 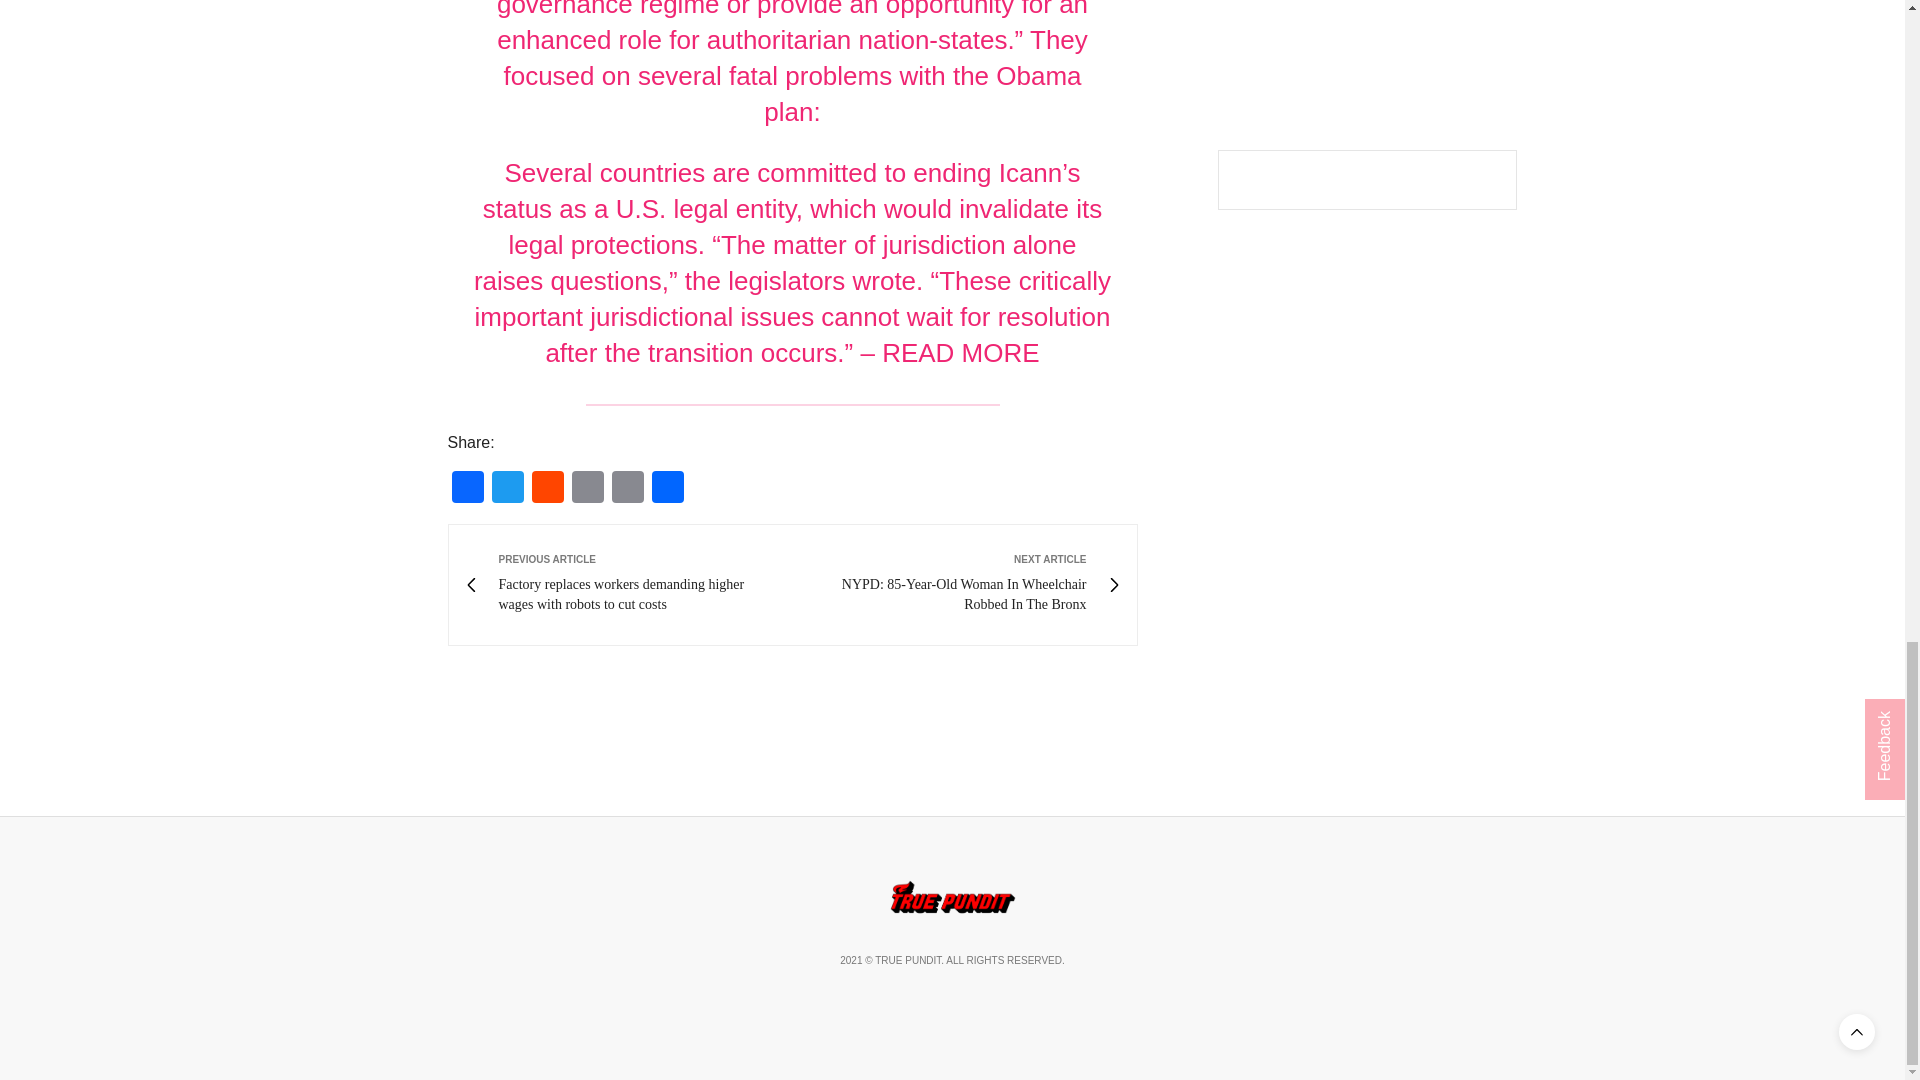 What do you see at coordinates (952, 896) in the screenshot?
I see `True Pundit` at bounding box center [952, 896].